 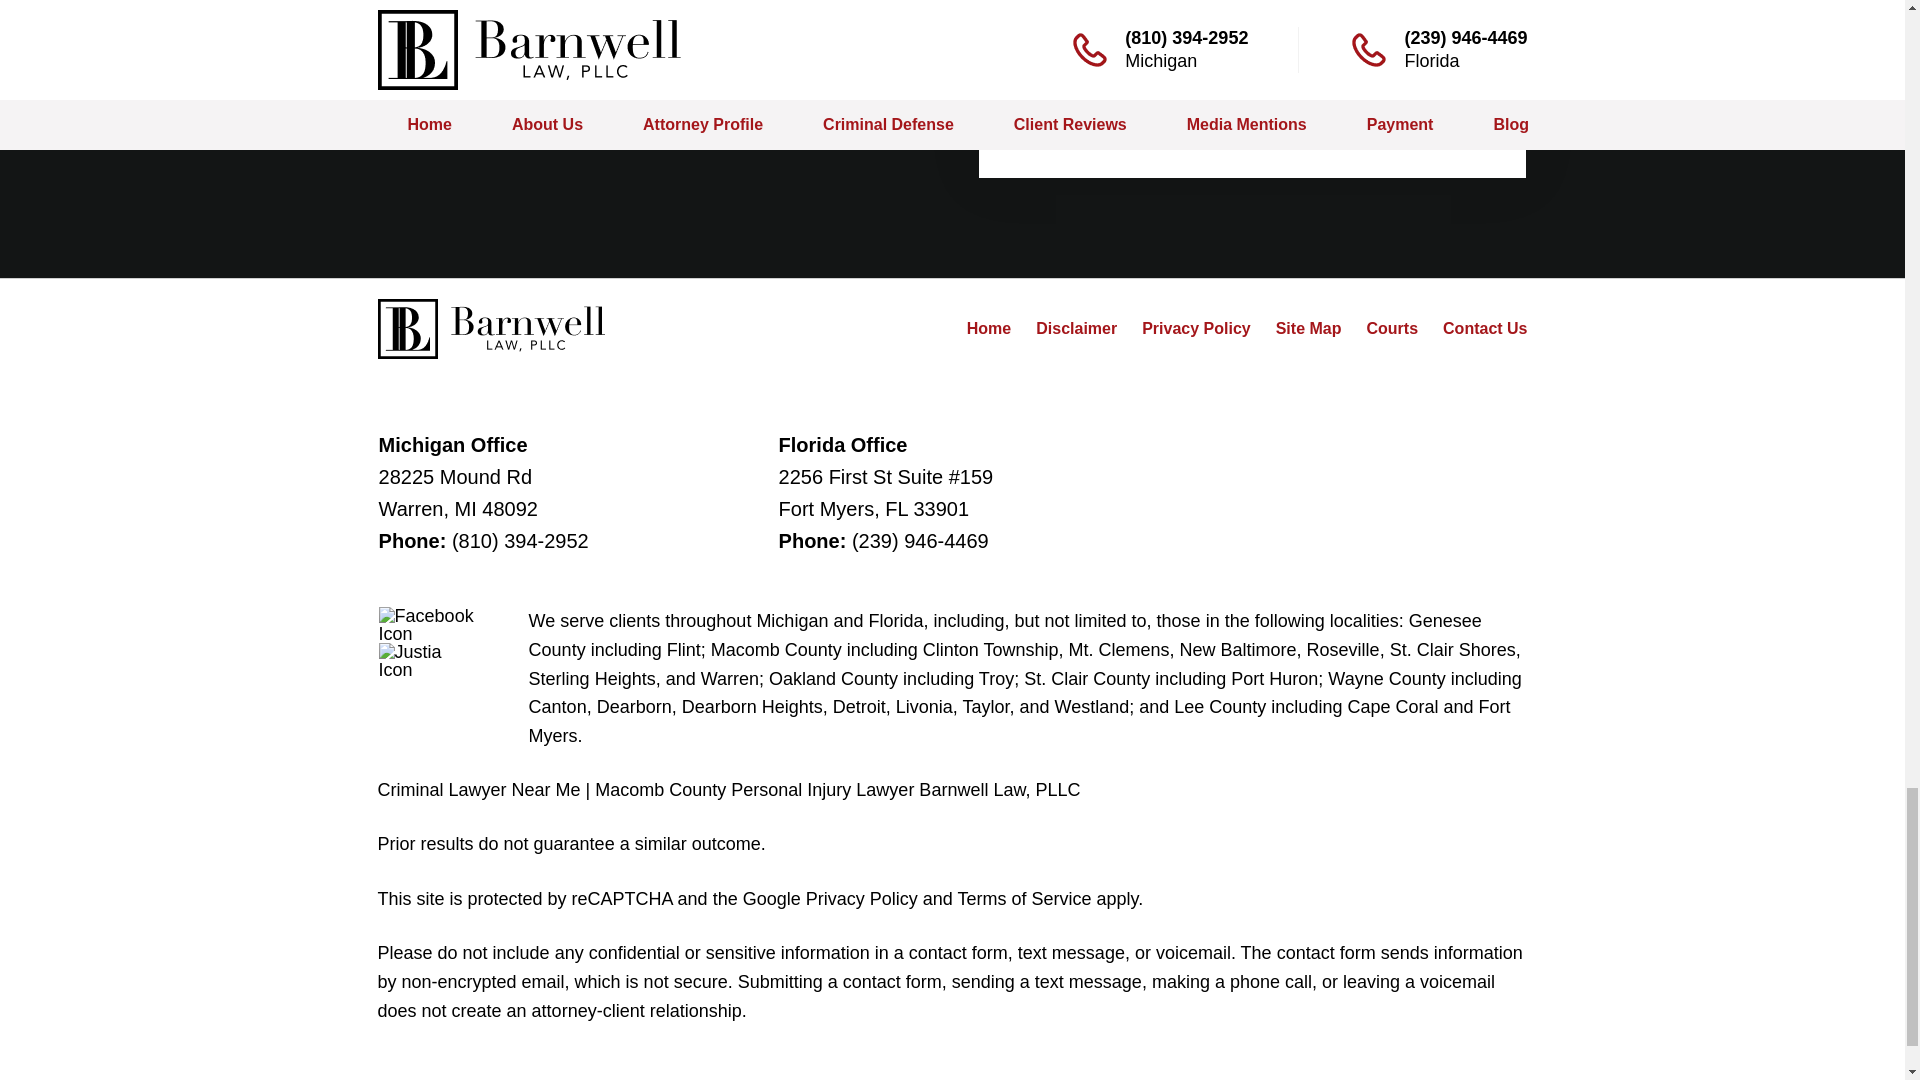 What do you see at coordinates (1309, 328) in the screenshot?
I see `Site Map` at bounding box center [1309, 328].